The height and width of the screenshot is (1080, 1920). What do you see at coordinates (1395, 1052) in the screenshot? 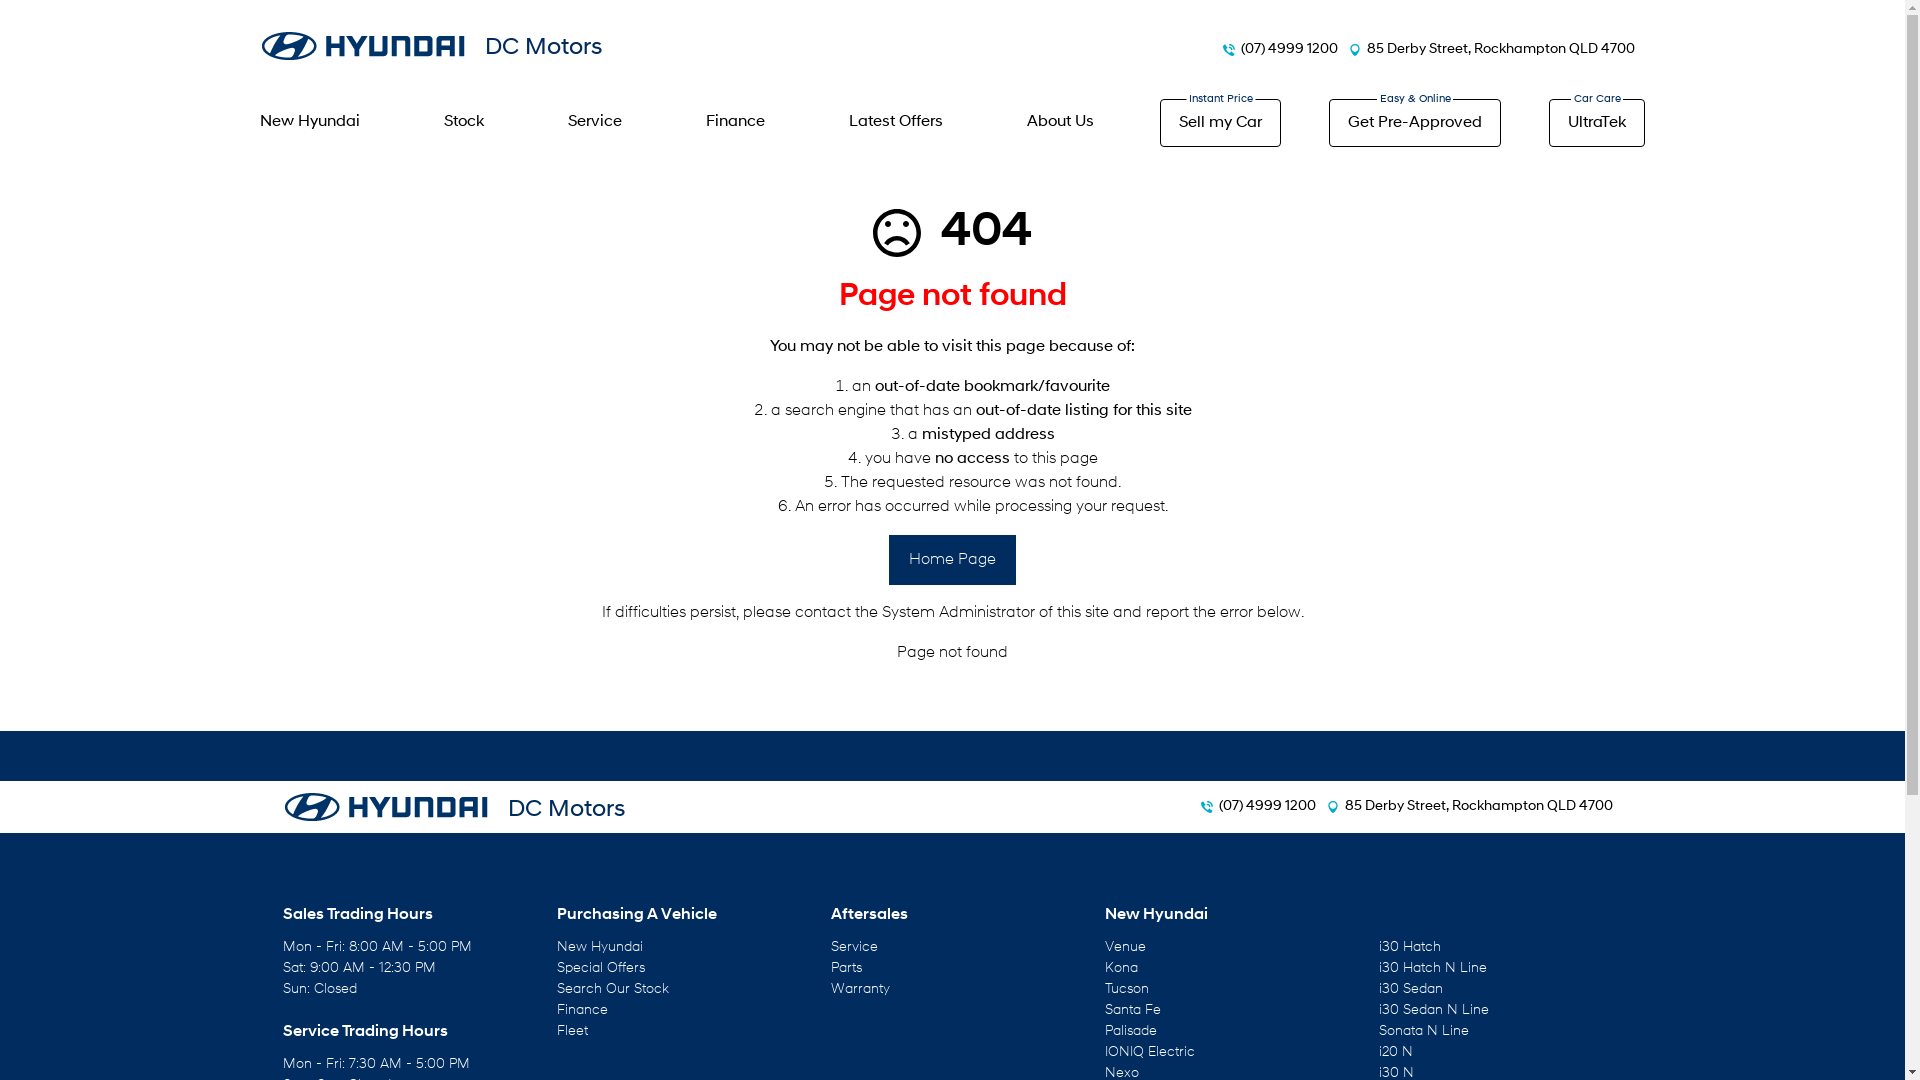
I see `i20 N` at bounding box center [1395, 1052].